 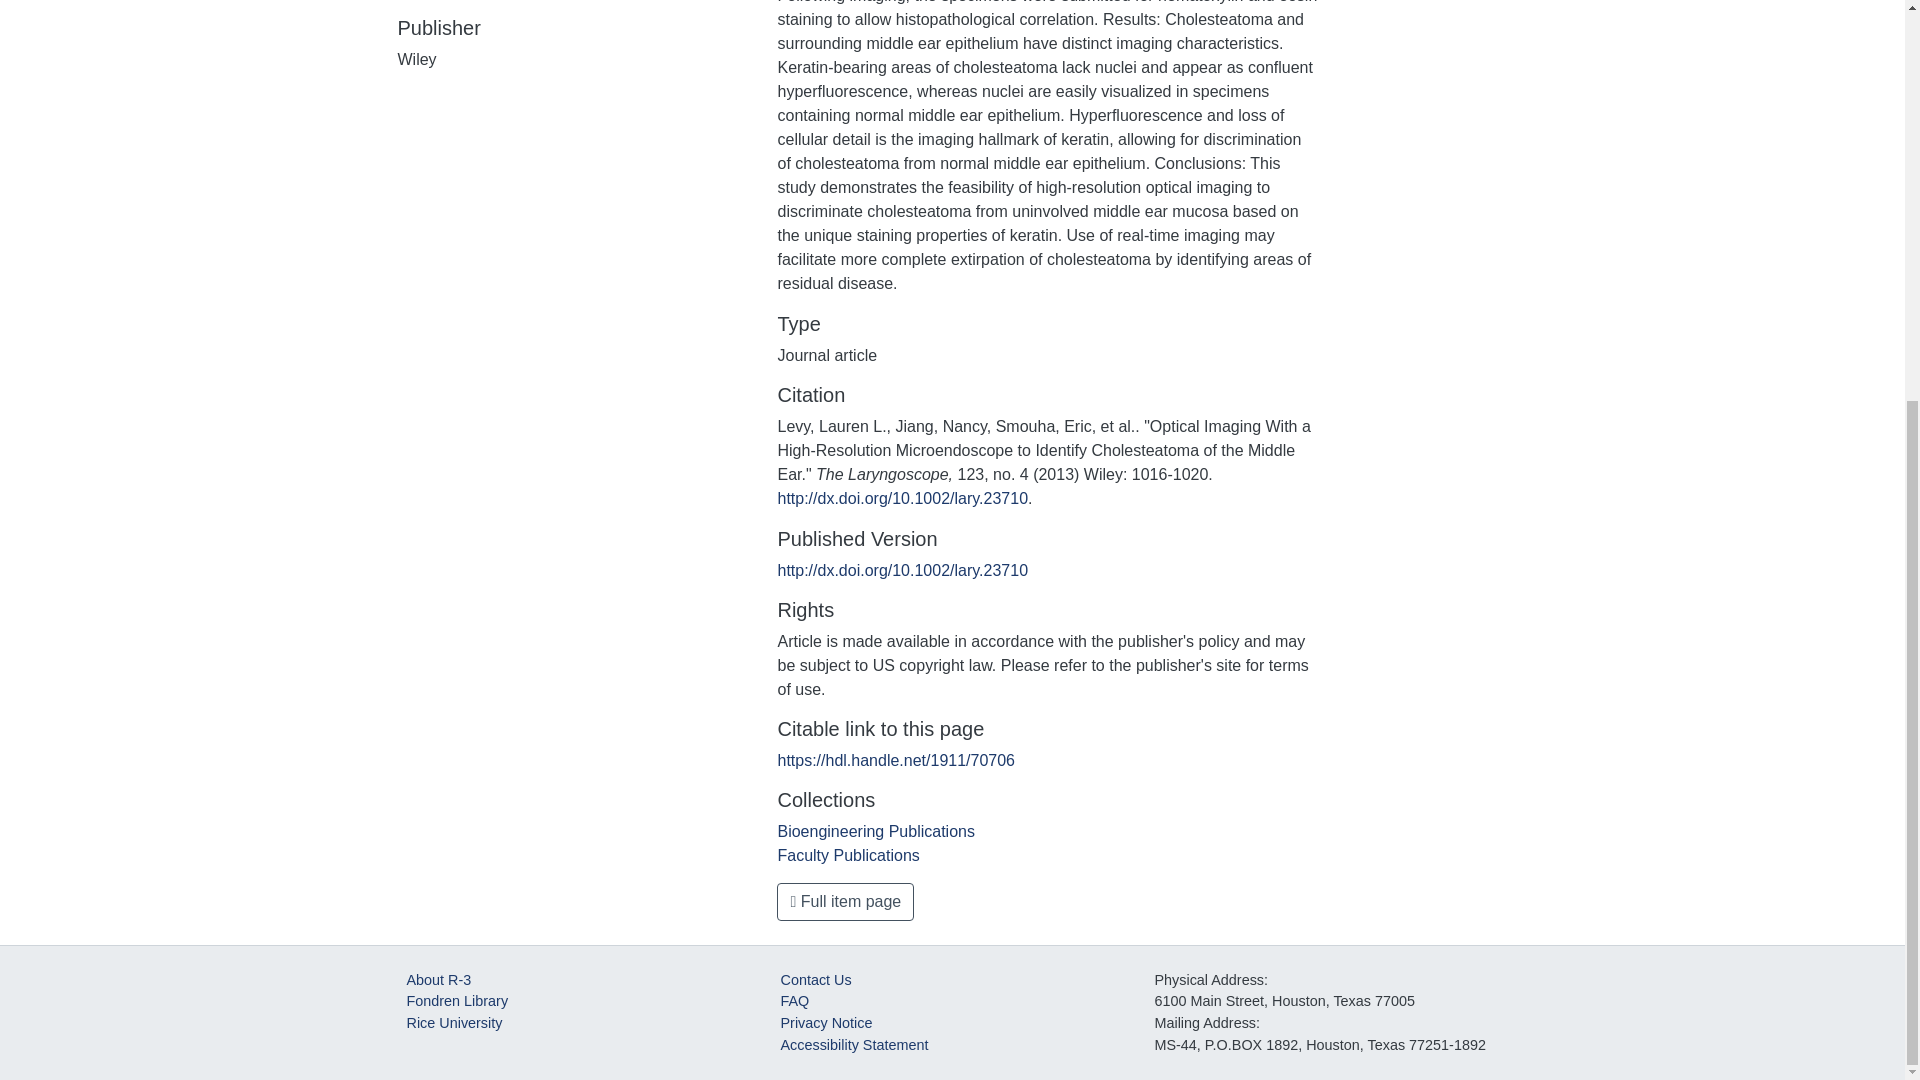 What do you see at coordinates (438, 980) in the screenshot?
I see `About R-3` at bounding box center [438, 980].